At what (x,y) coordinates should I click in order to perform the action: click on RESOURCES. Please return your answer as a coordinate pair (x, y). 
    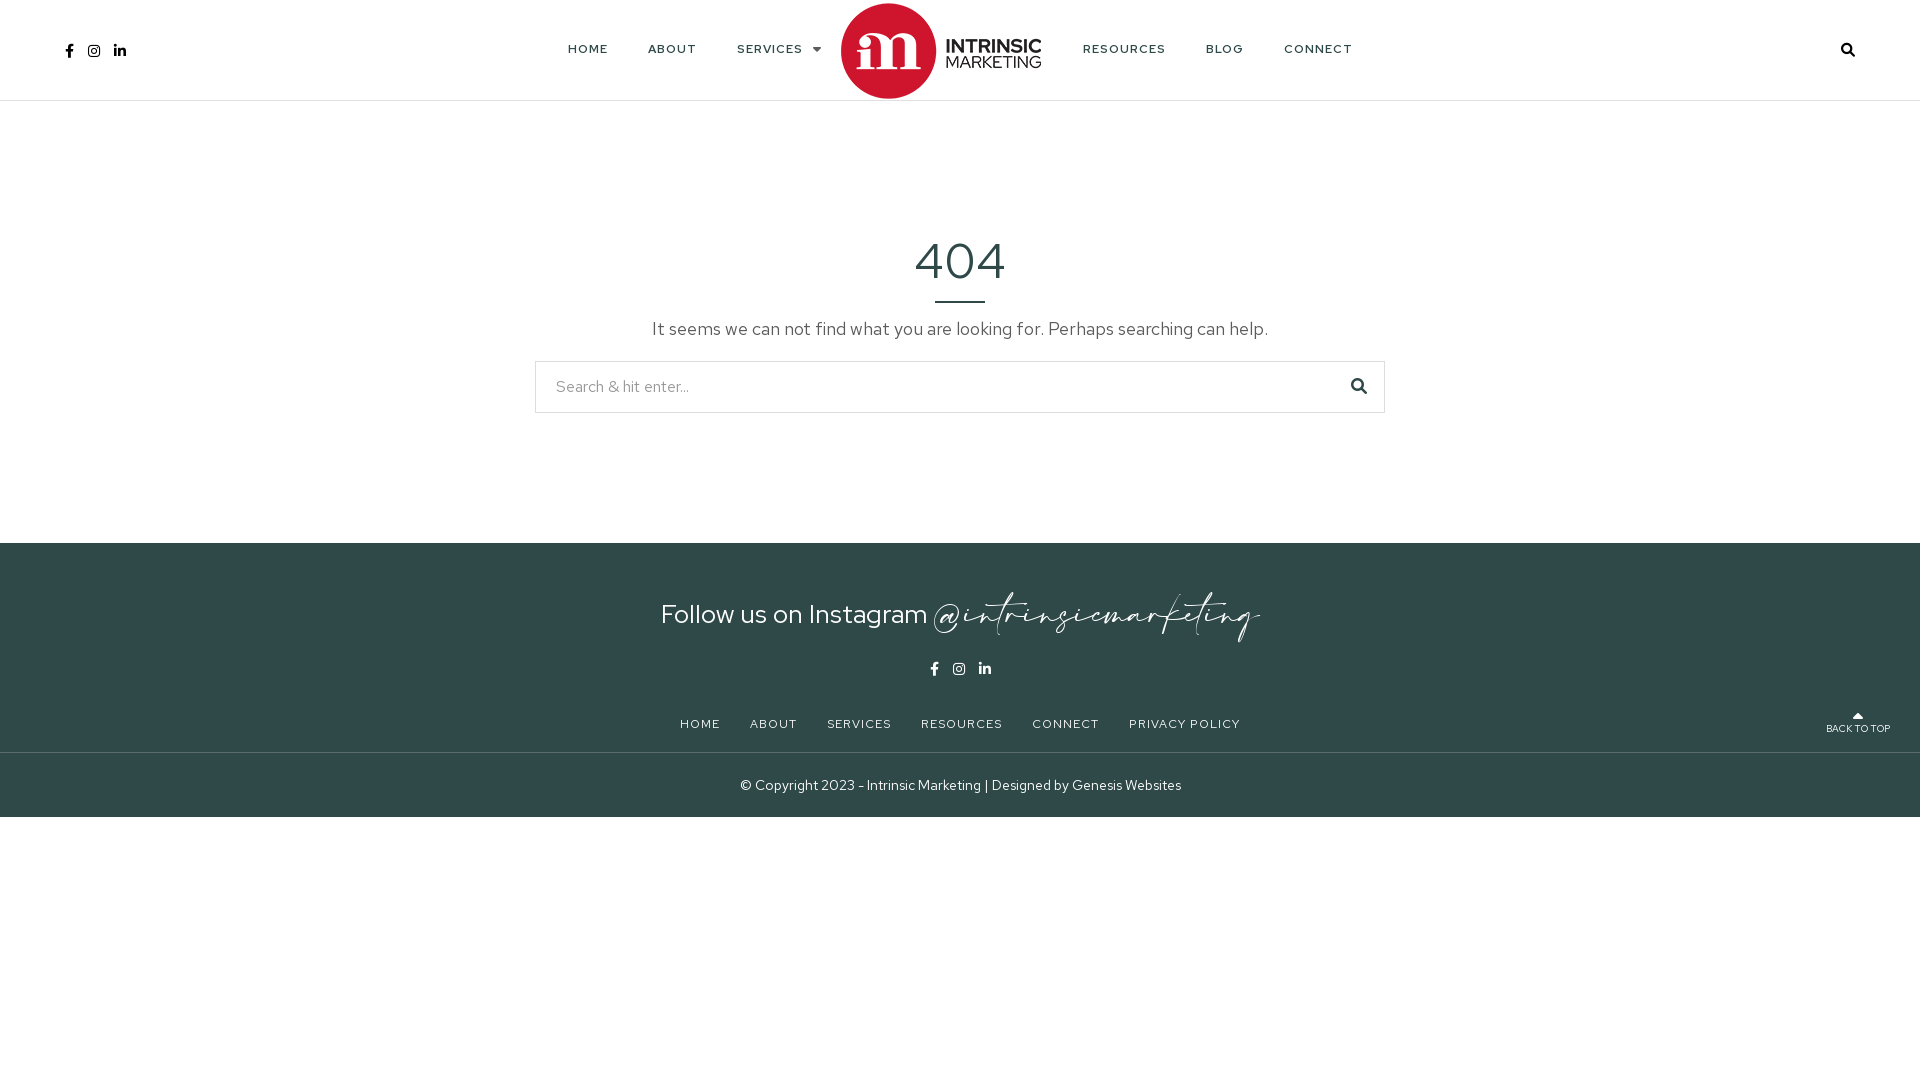
    Looking at the image, I should click on (1124, 49).